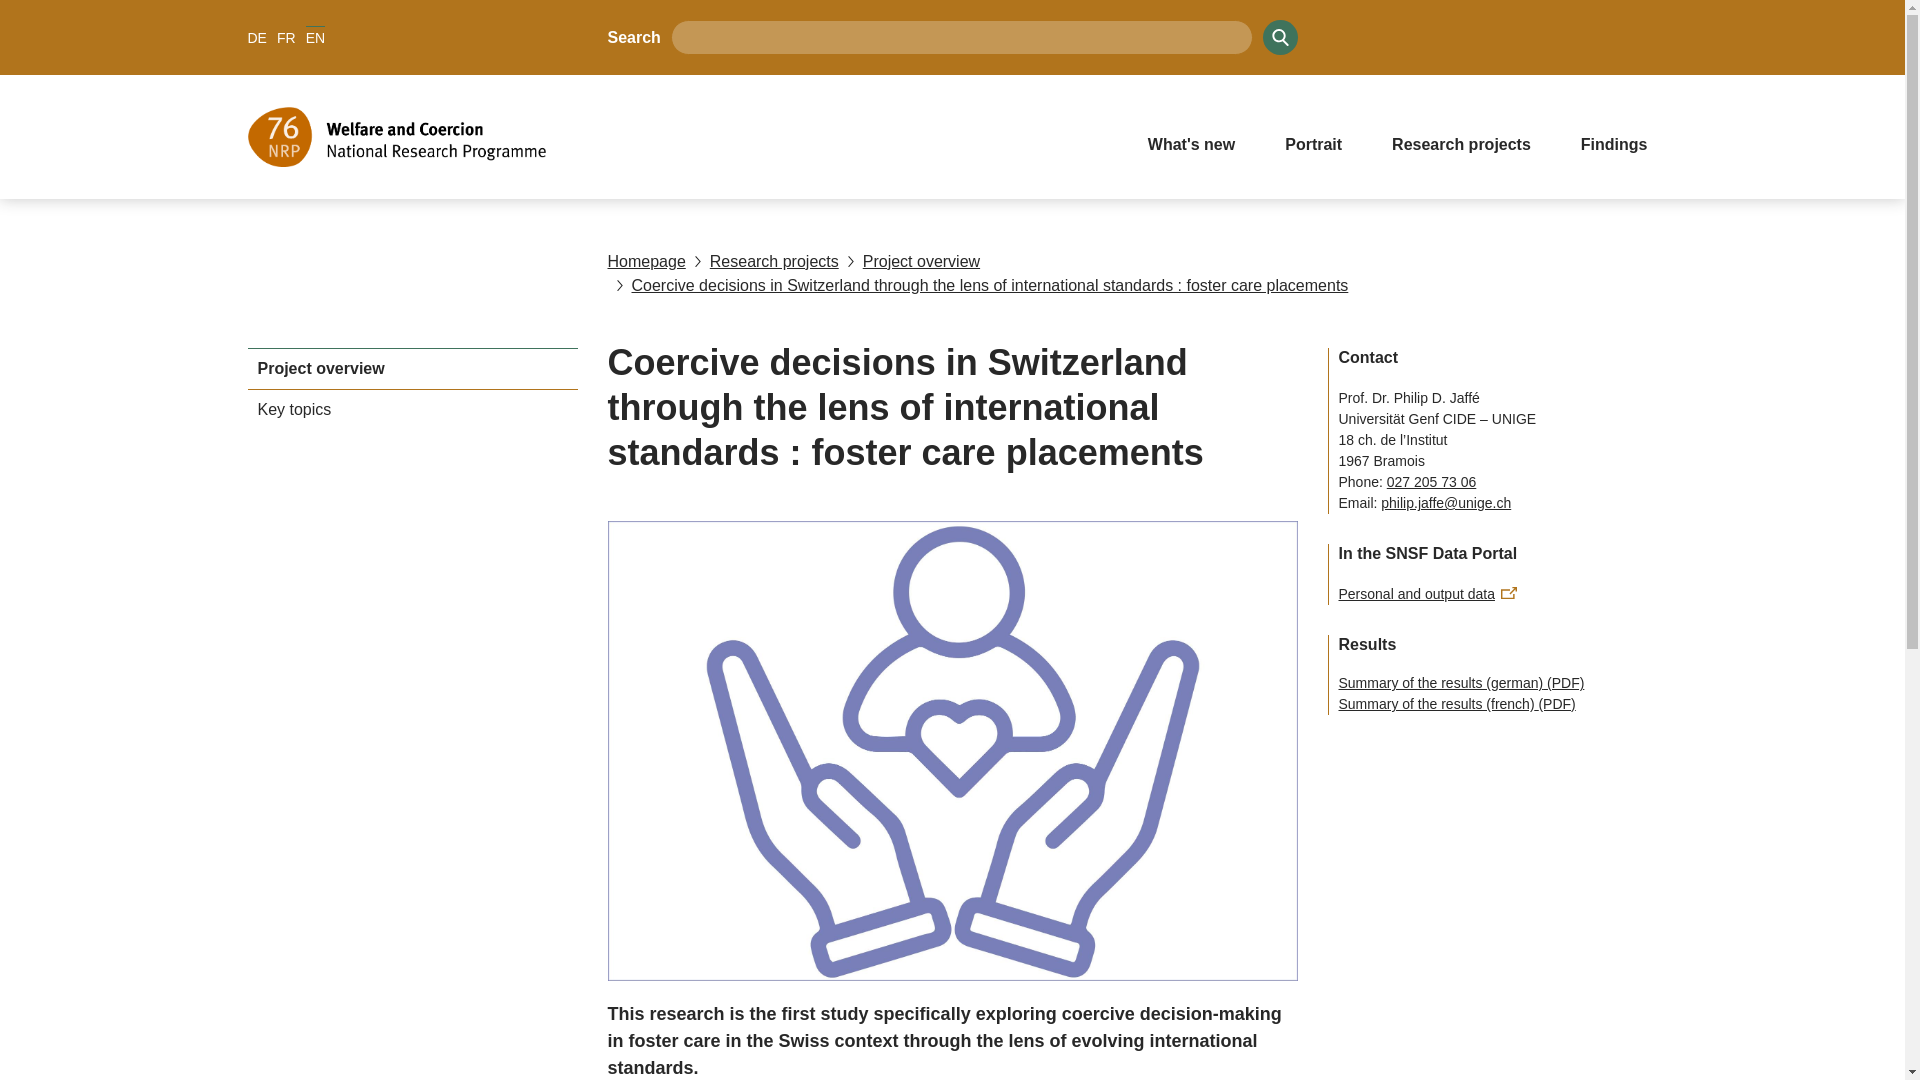 Image resolution: width=1920 pixels, height=1080 pixels. What do you see at coordinates (1312, 142) in the screenshot?
I see `Portrait` at bounding box center [1312, 142].